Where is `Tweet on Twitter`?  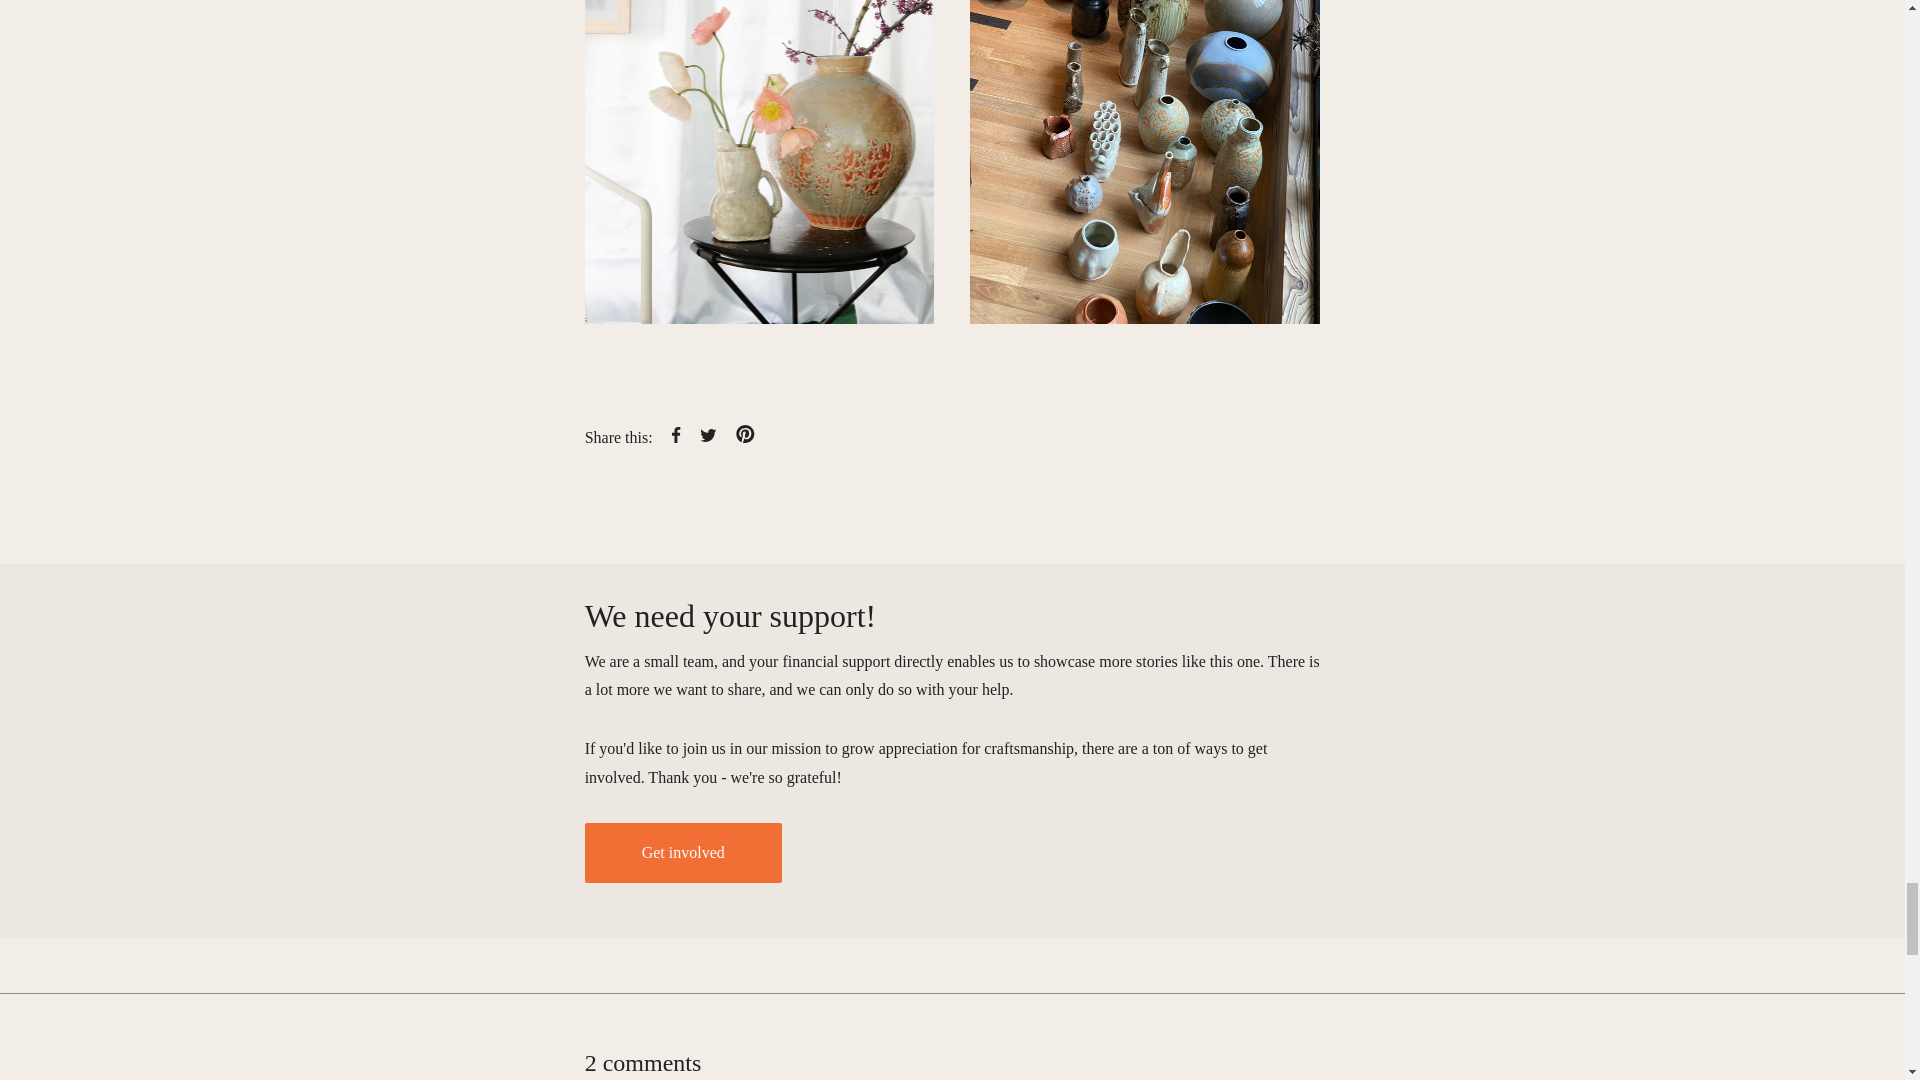 Tweet on Twitter is located at coordinates (710, 437).